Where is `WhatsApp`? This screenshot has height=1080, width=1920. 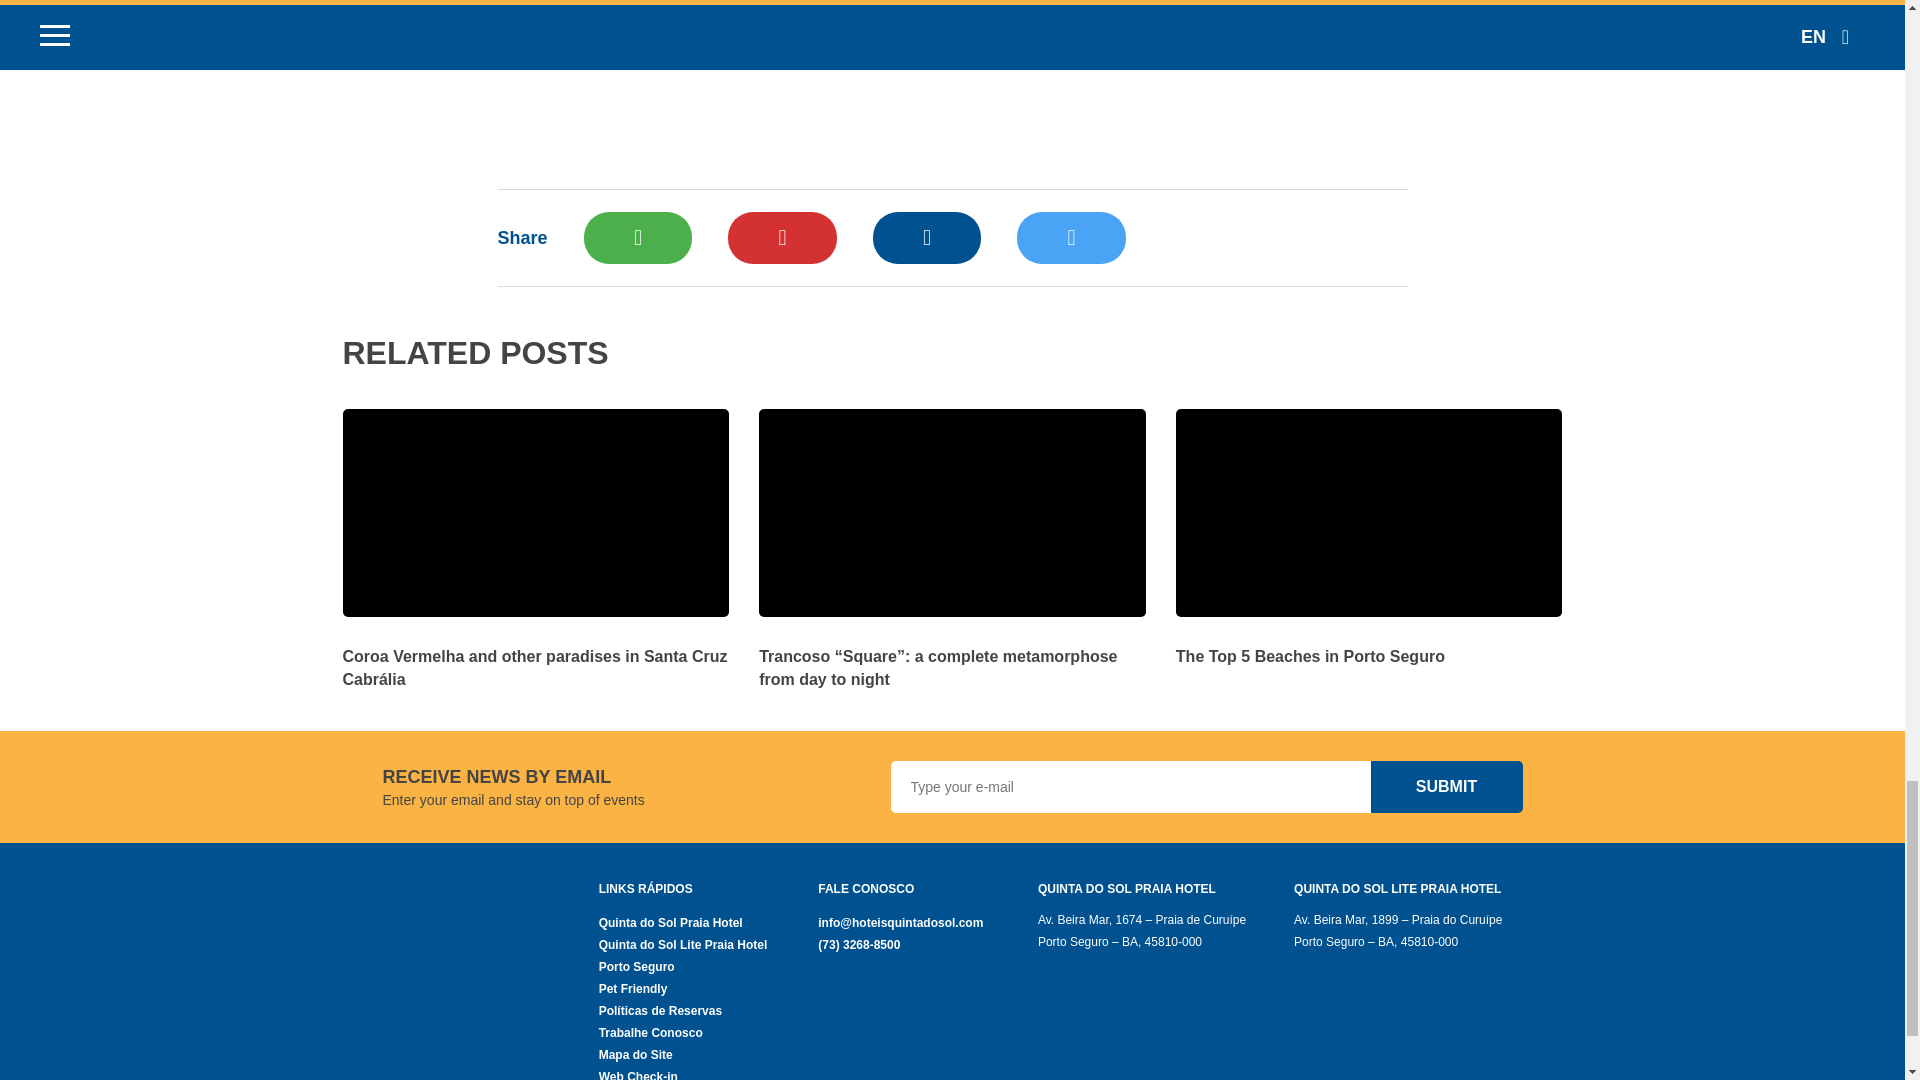 WhatsApp is located at coordinates (637, 237).